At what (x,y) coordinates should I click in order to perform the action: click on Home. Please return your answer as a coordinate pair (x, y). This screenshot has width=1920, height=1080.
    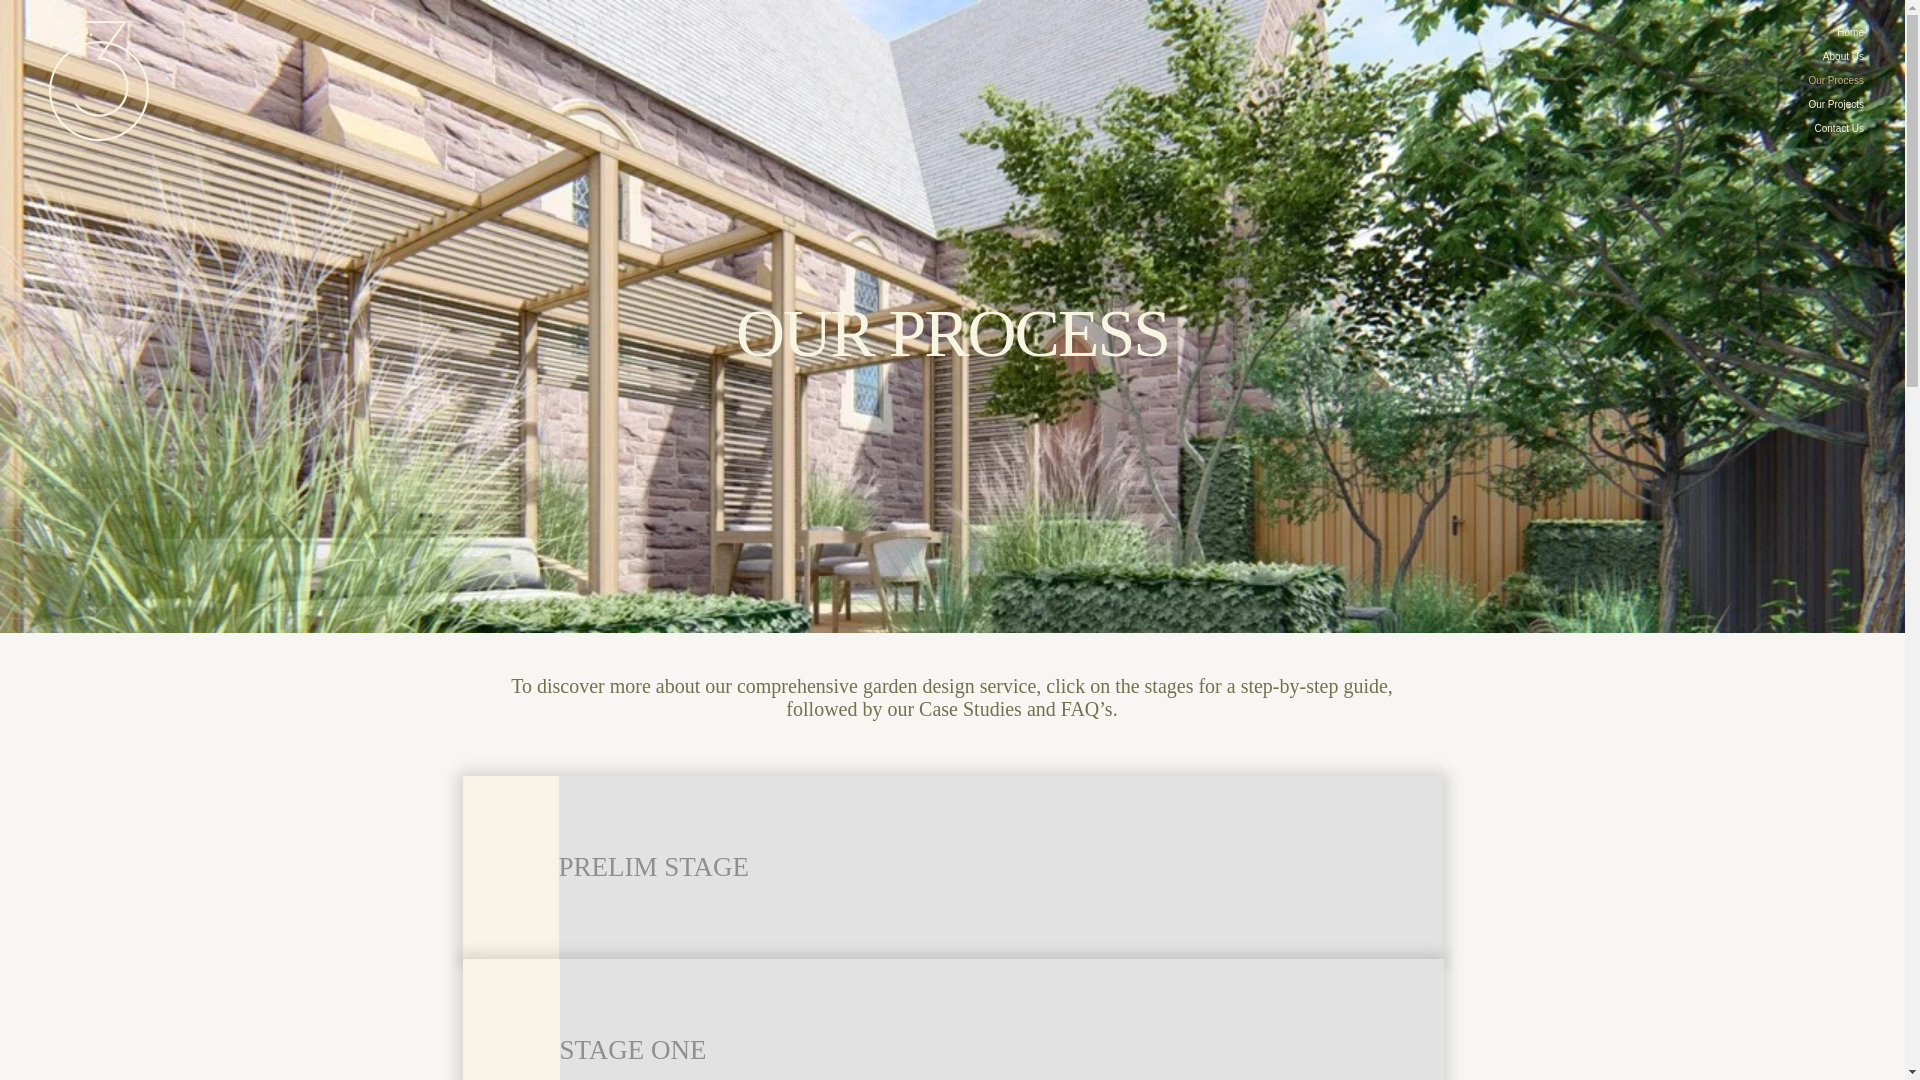
    Looking at the image, I should click on (1828, 32).